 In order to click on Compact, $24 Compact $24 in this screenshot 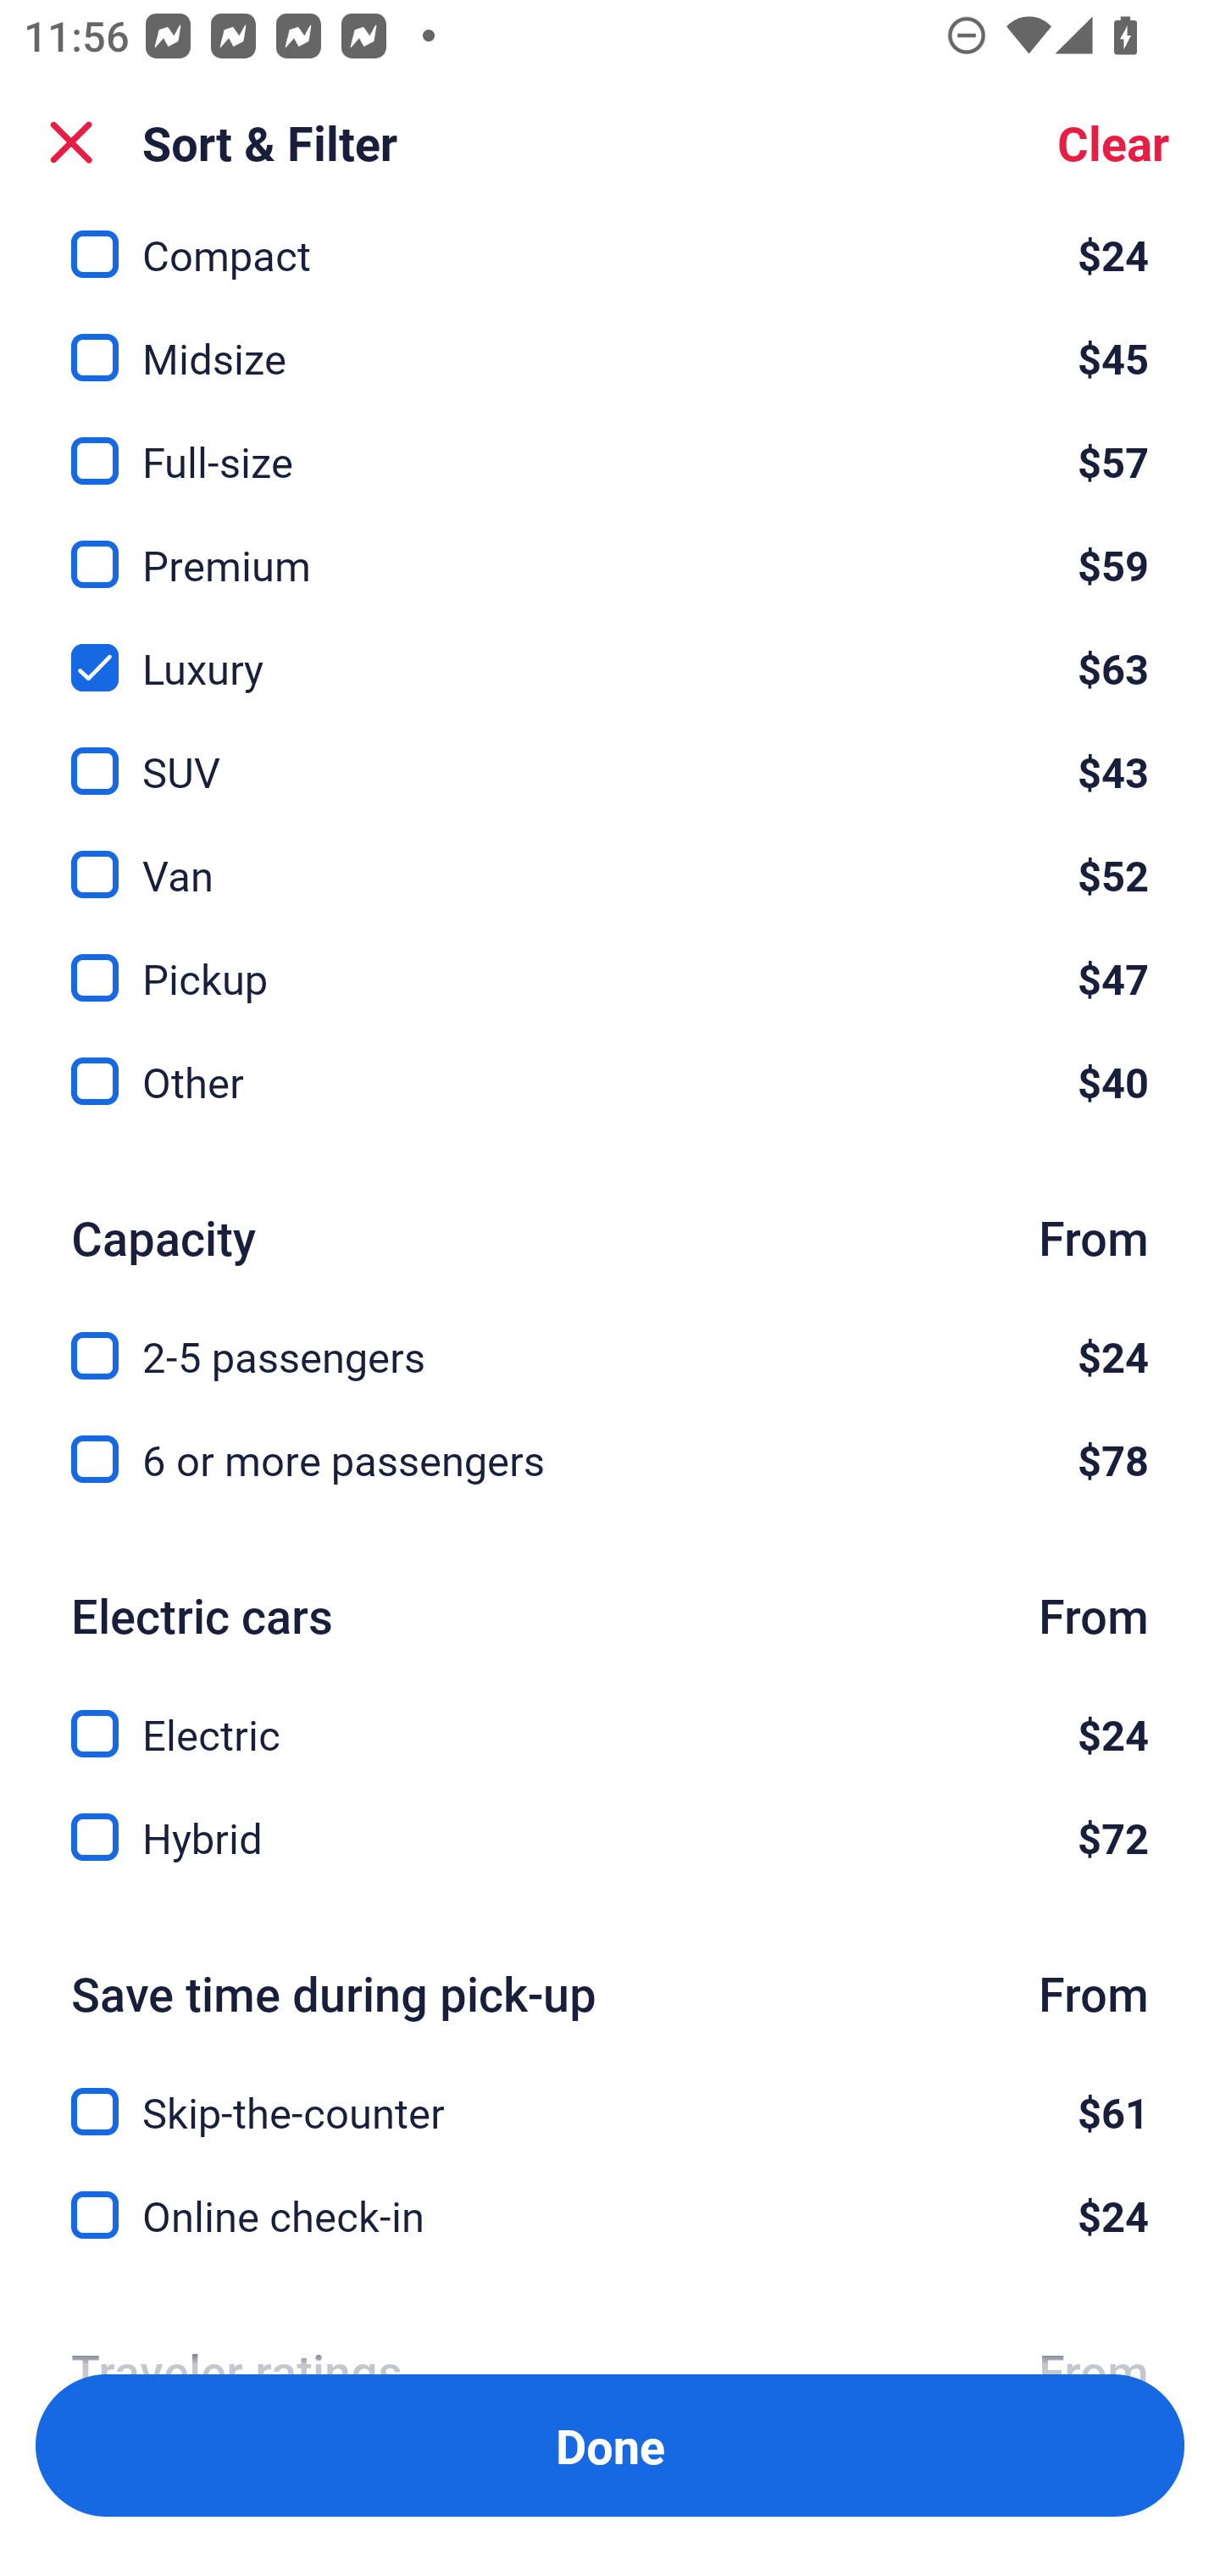, I will do `click(610, 251)`.